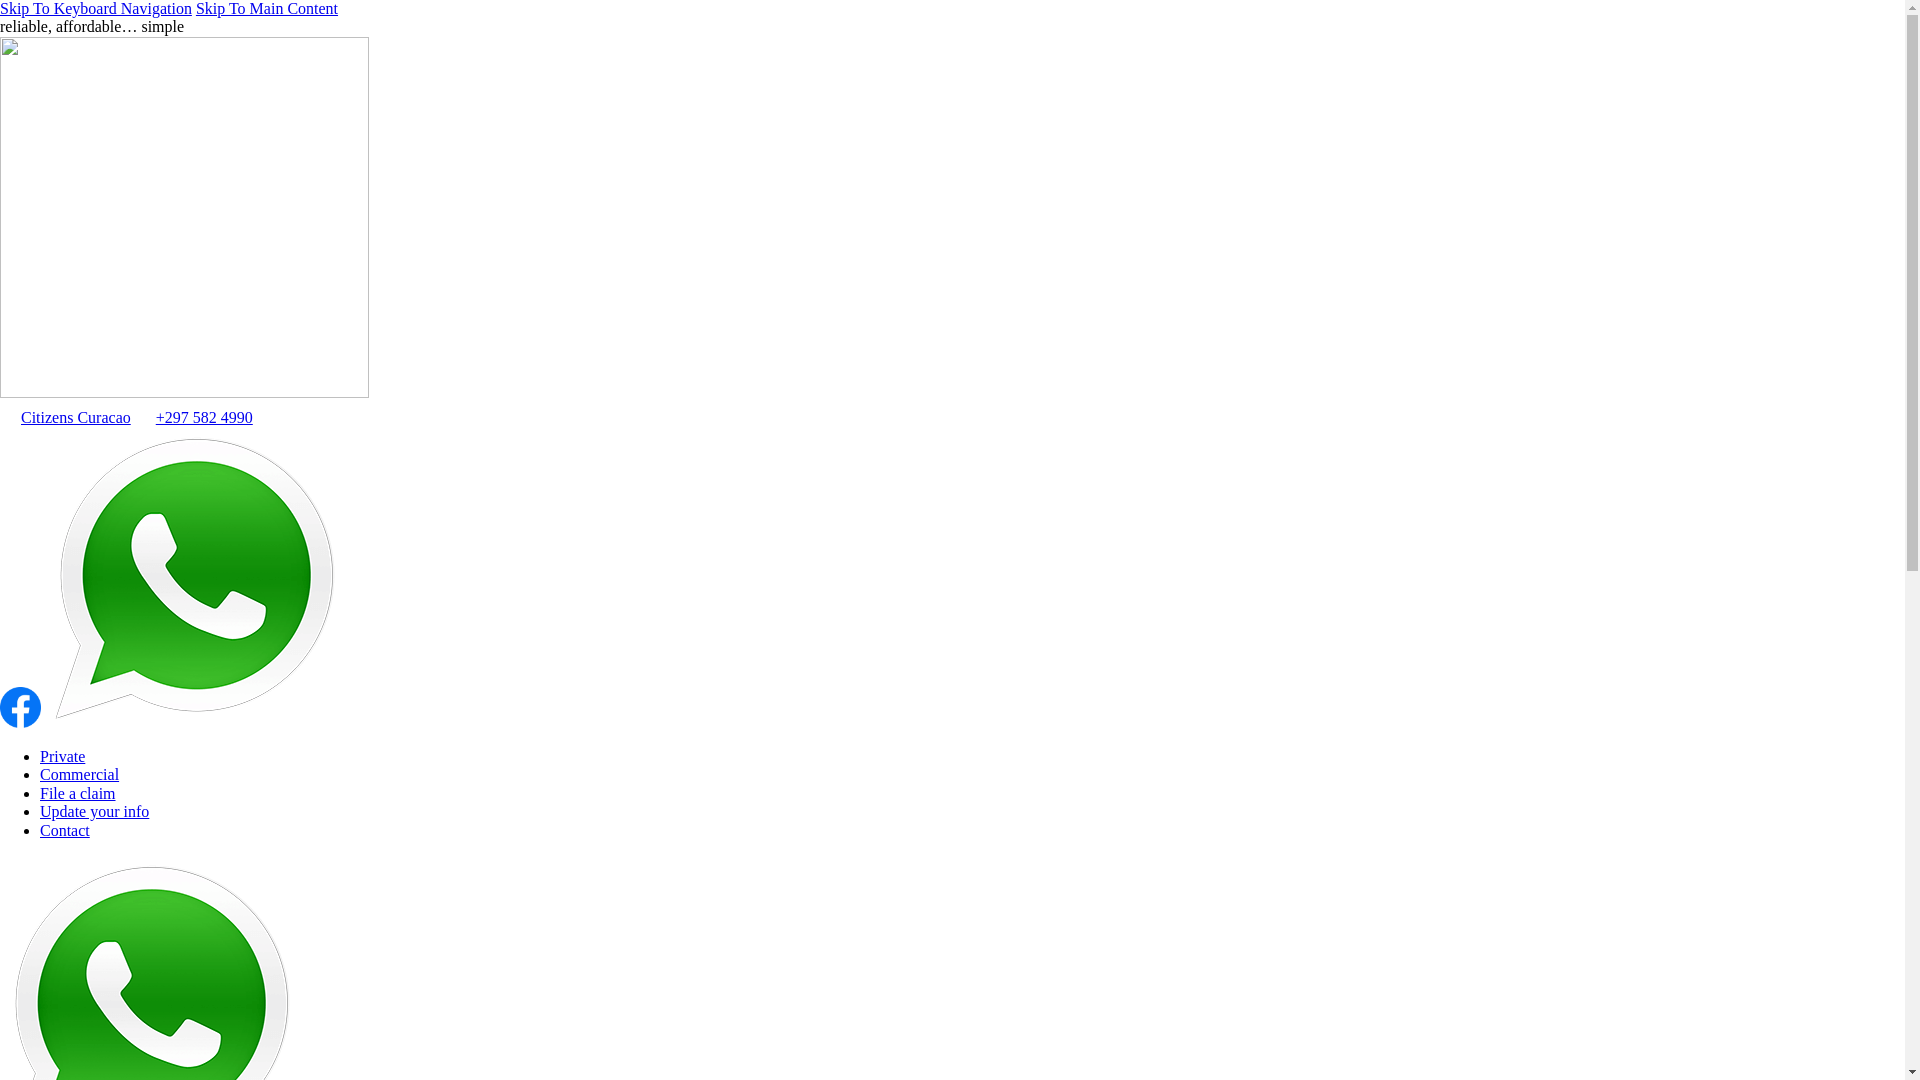 This screenshot has height=1080, width=1920. Describe the element at coordinates (194, 418) in the screenshot. I see `+297 582 4990` at that location.